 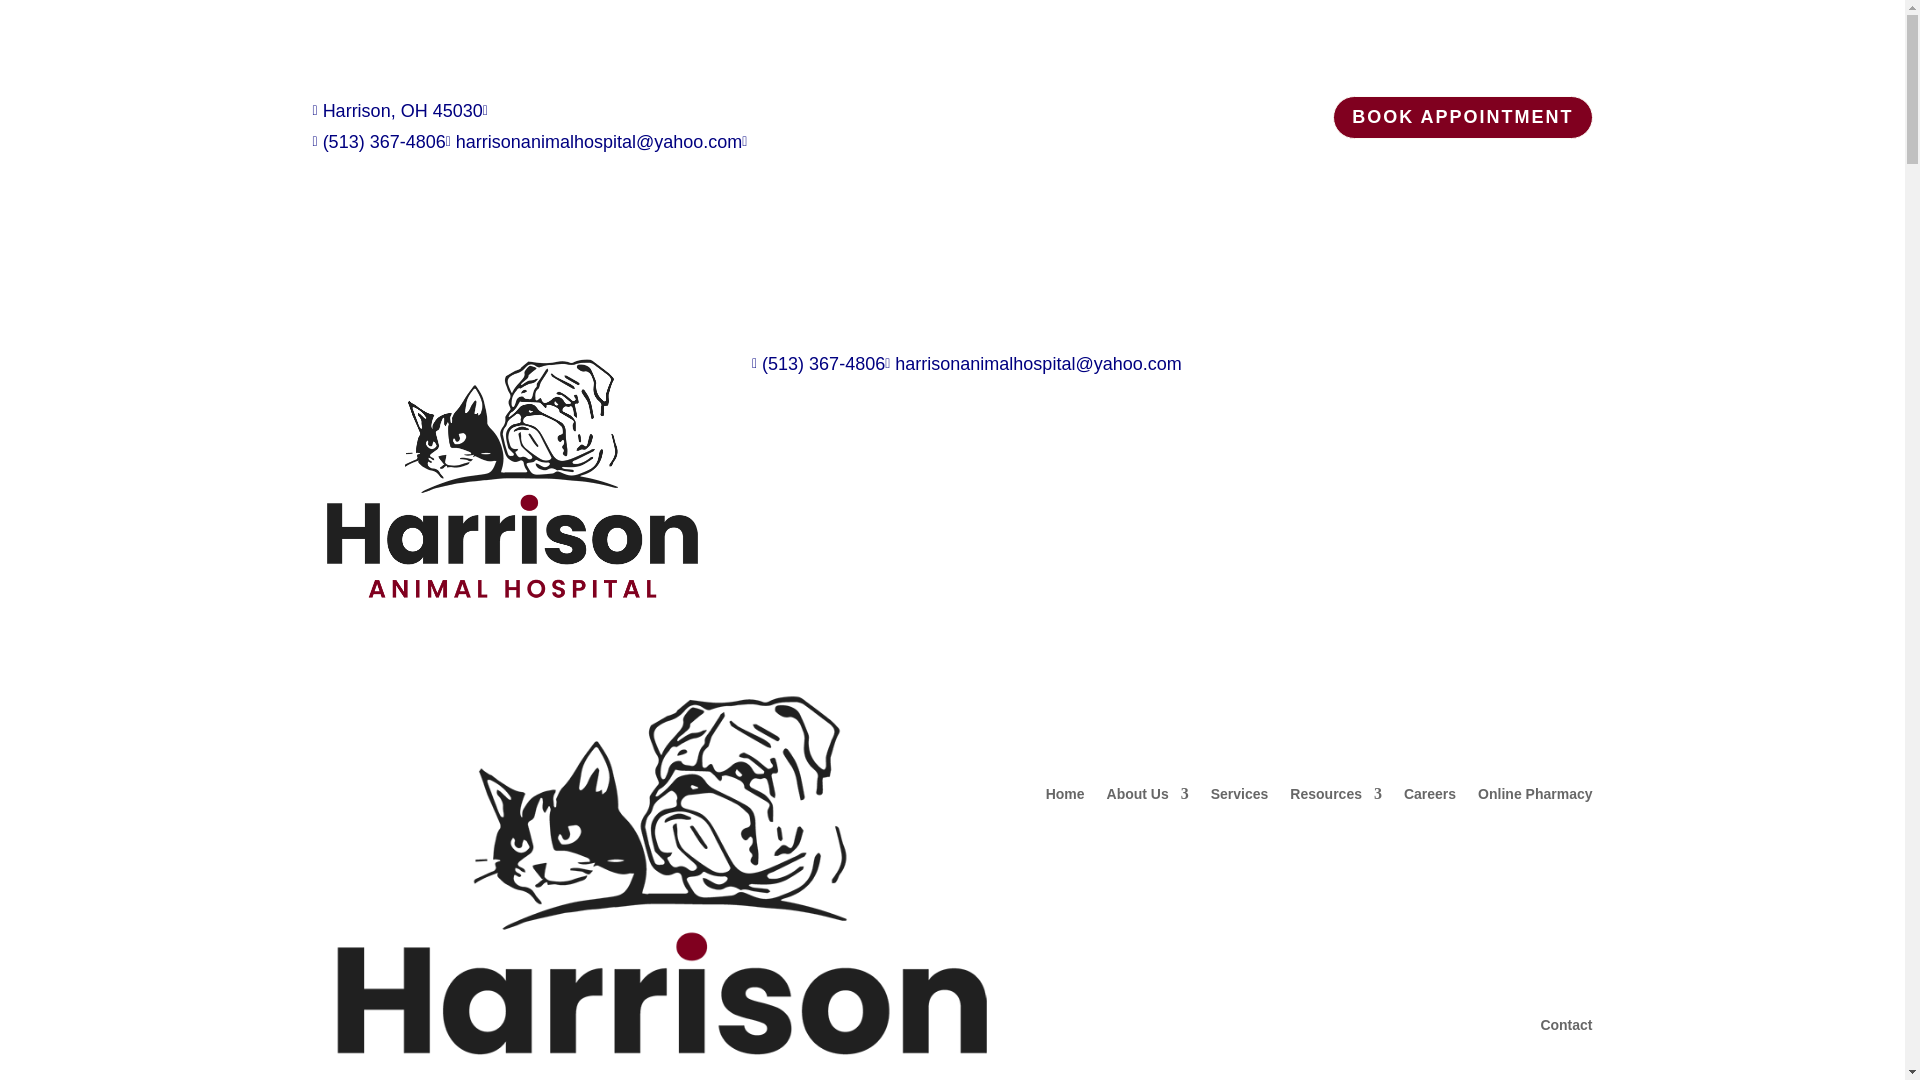 What do you see at coordinates (1534, 794) in the screenshot?
I see `Online Pharmacy` at bounding box center [1534, 794].